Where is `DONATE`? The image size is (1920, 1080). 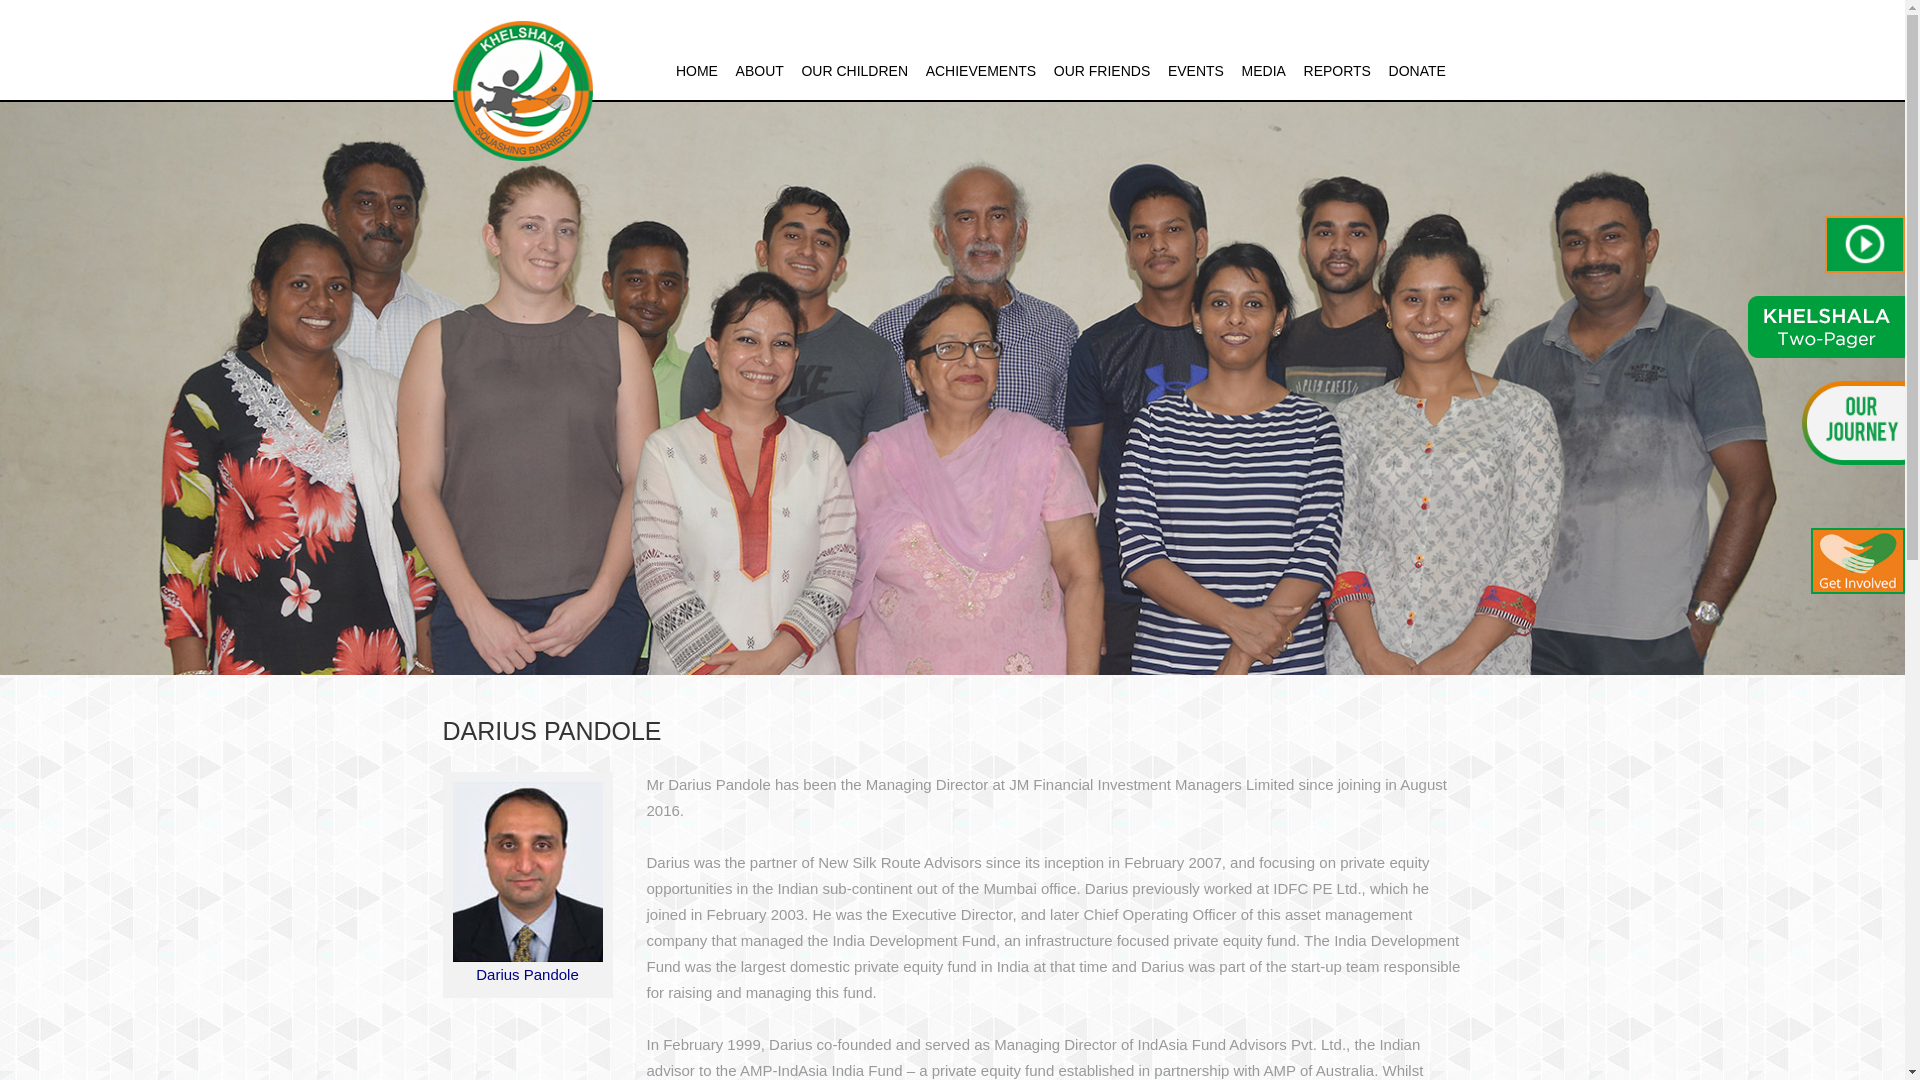
DONATE is located at coordinates (1416, 70).